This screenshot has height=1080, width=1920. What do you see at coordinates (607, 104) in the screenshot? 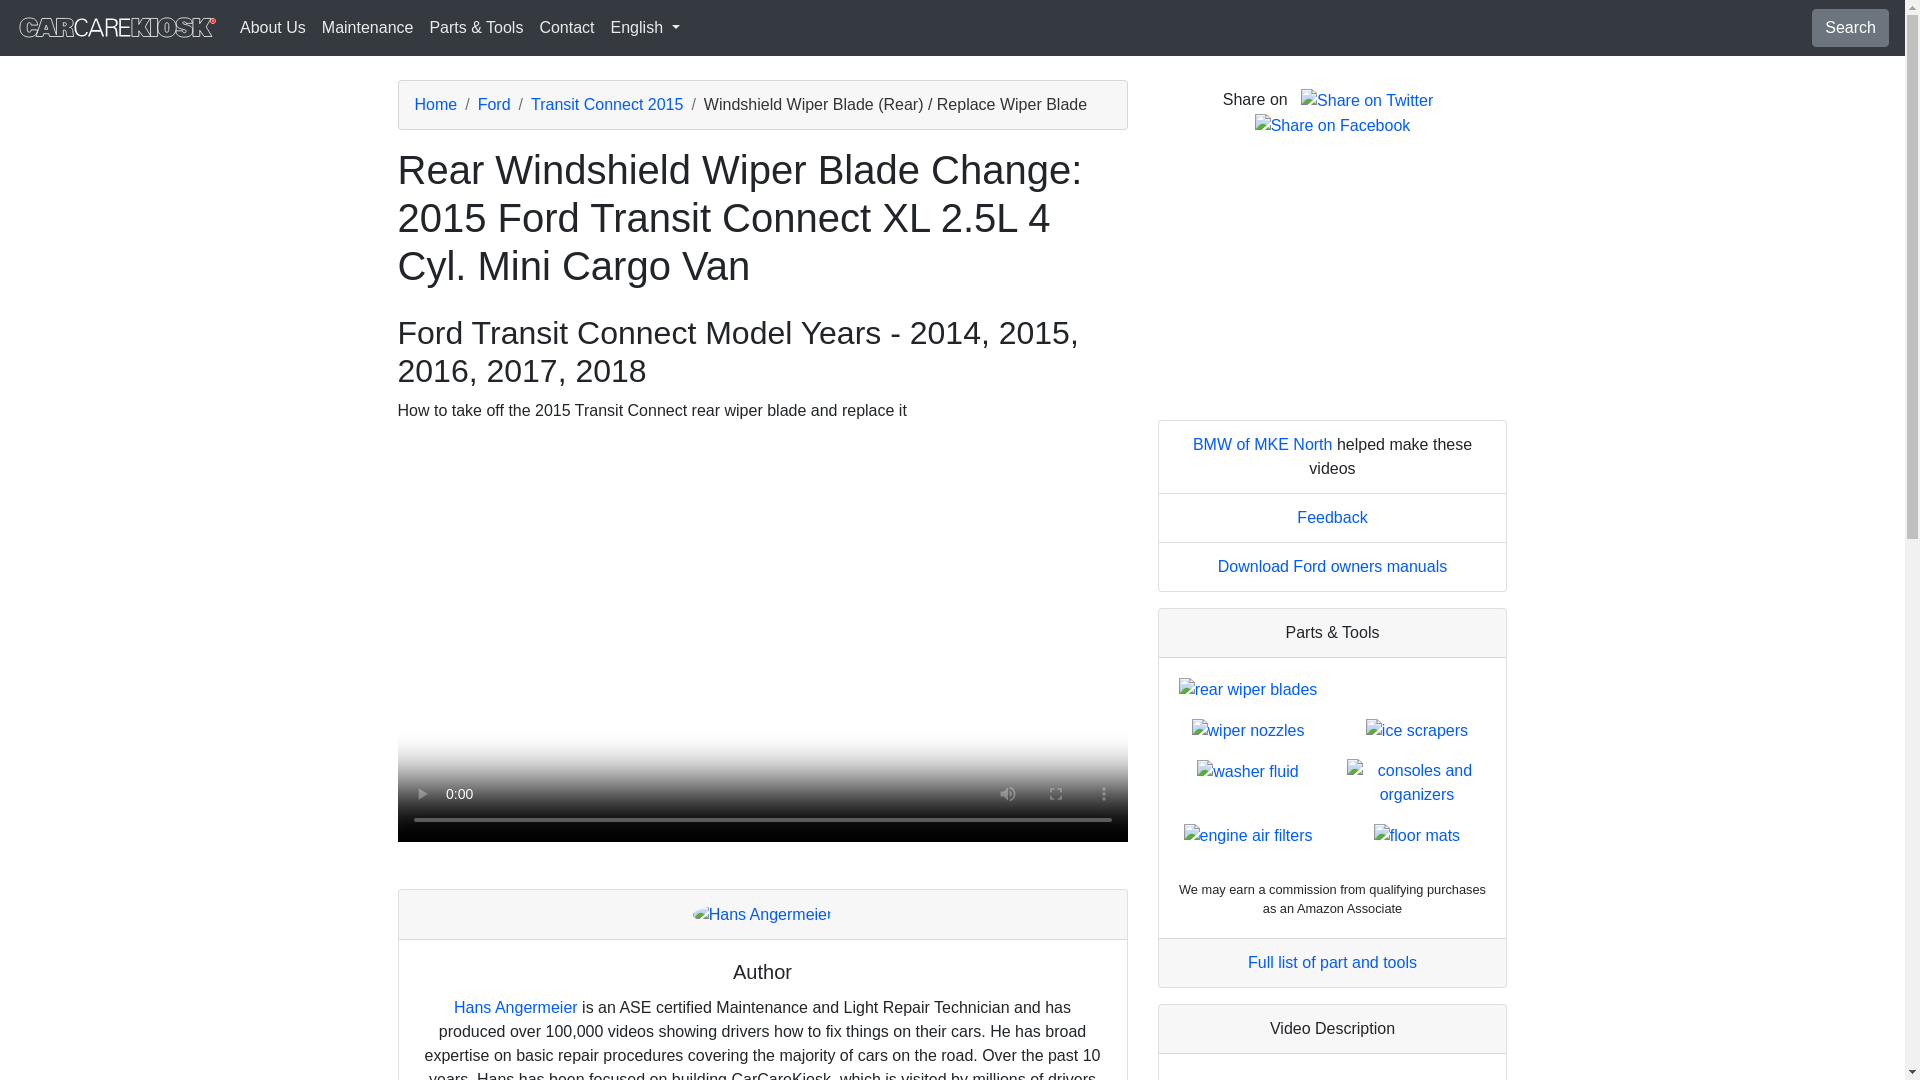
I see `Transit Connect 2015` at bounding box center [607, 104].